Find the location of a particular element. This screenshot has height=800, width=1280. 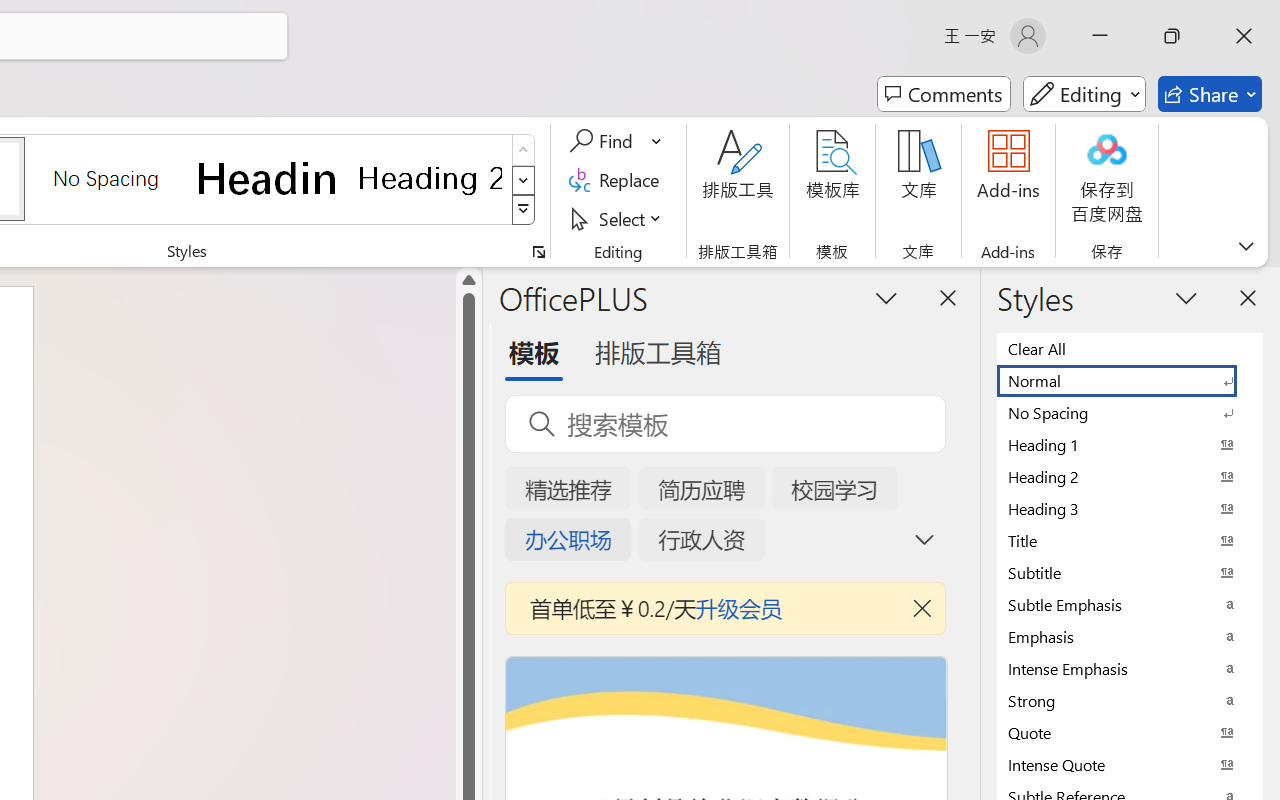

Comments is located at coordinates (944, 94).